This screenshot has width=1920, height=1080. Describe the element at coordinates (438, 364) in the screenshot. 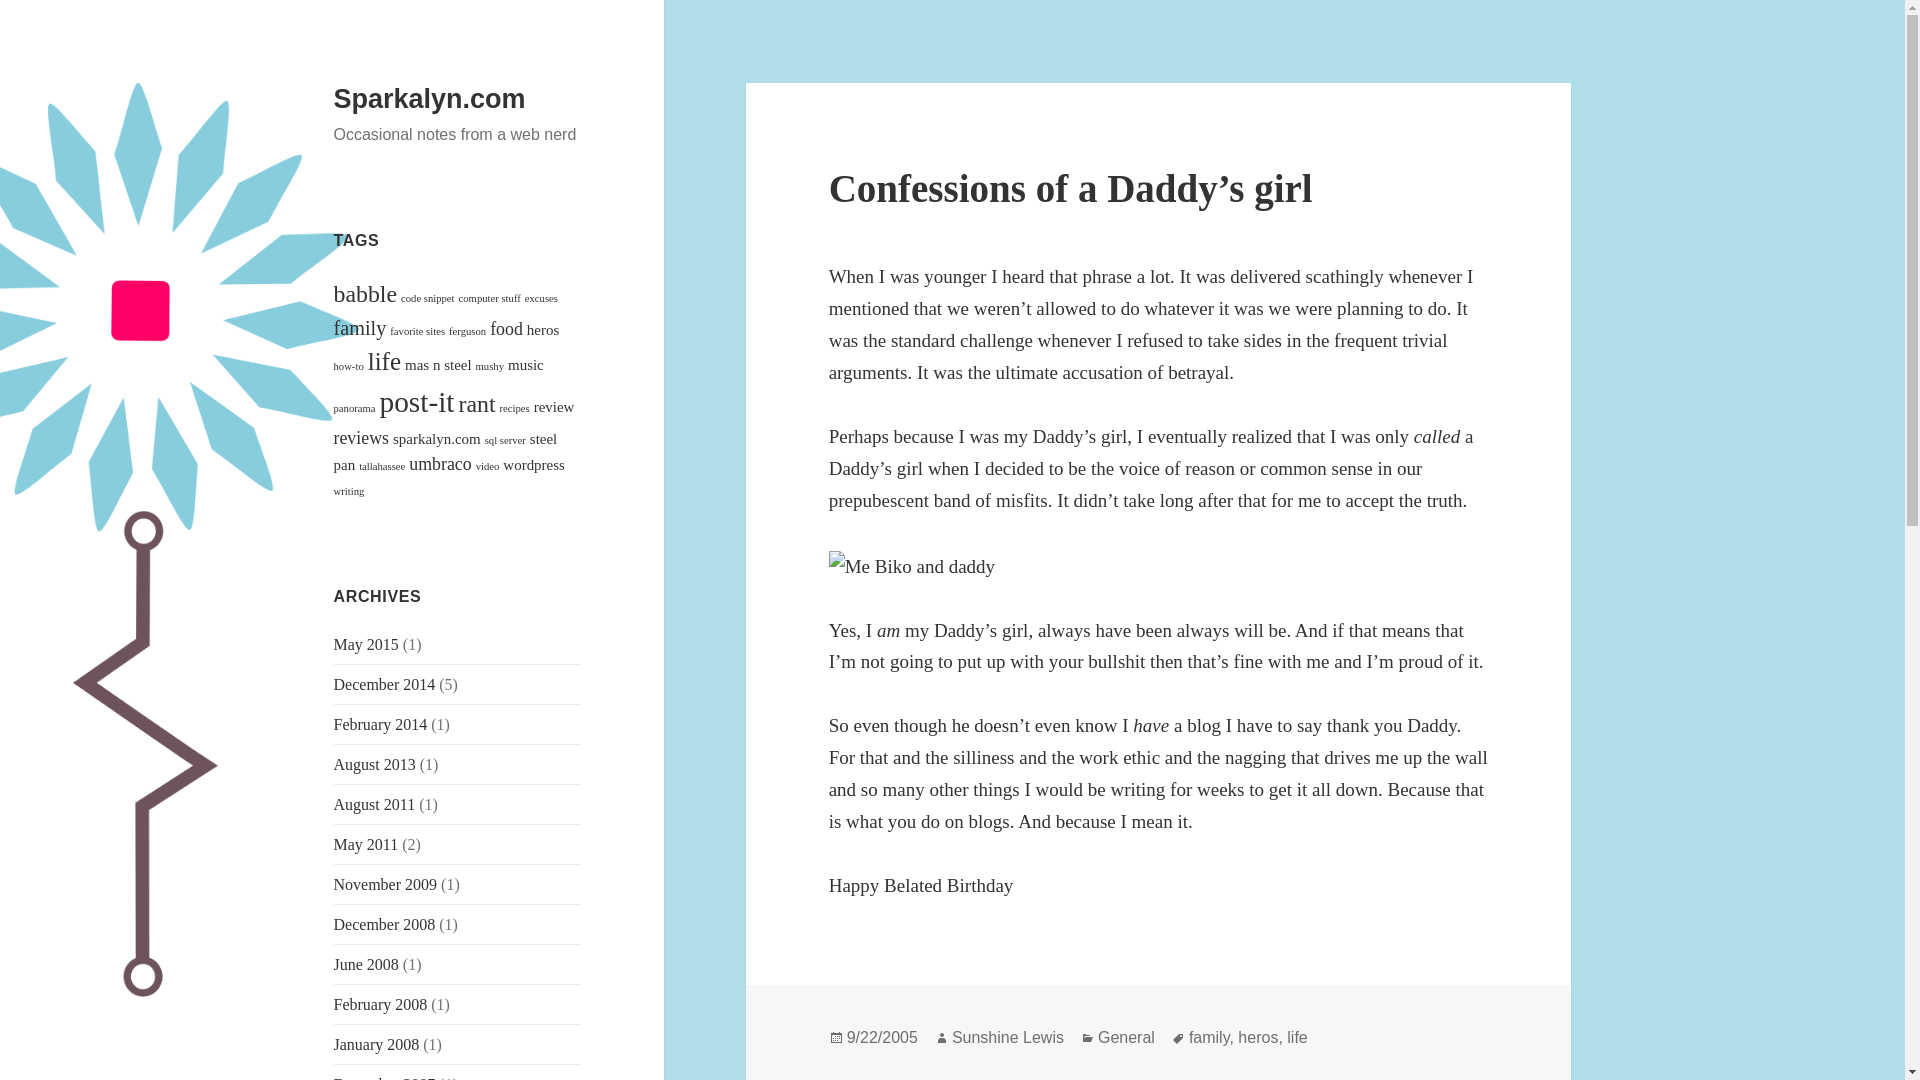

I see `mas n steel` at that location.